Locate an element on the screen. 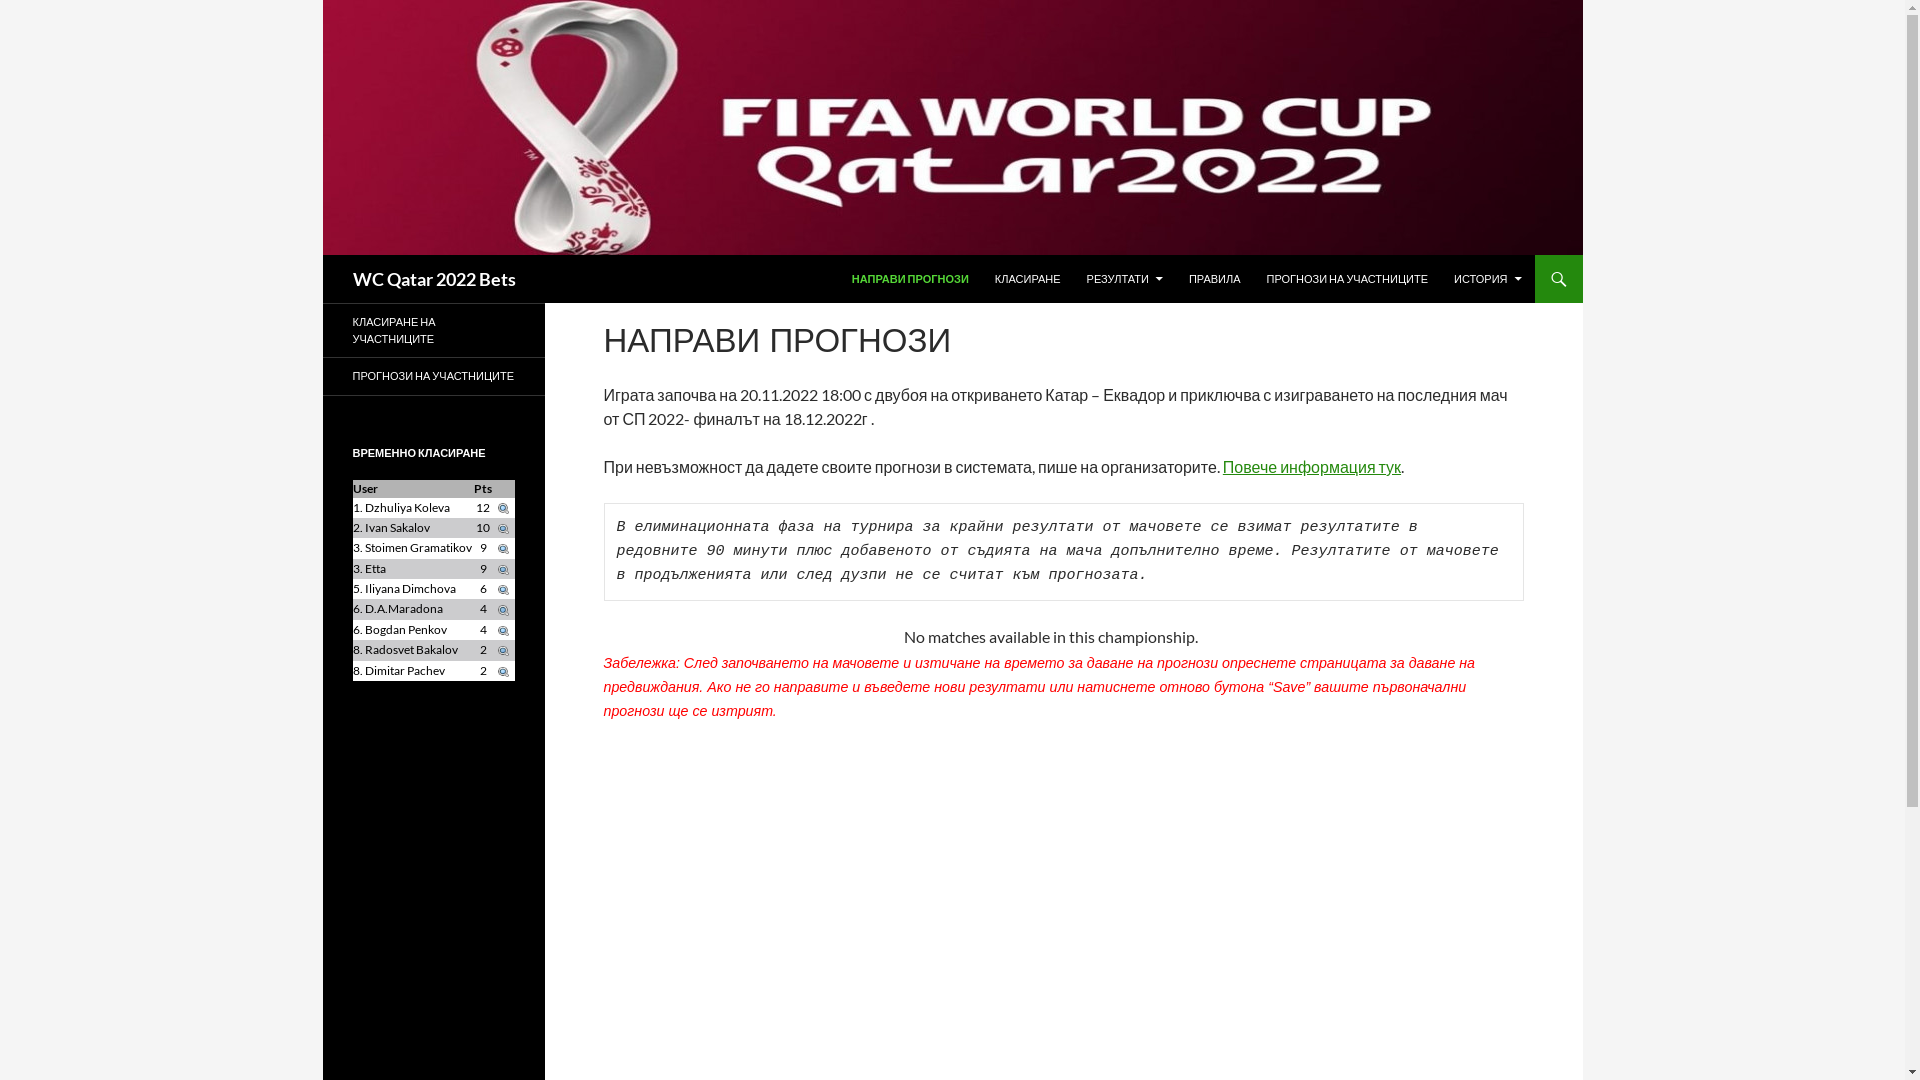  Predictions is located at coordinates (503, 670).